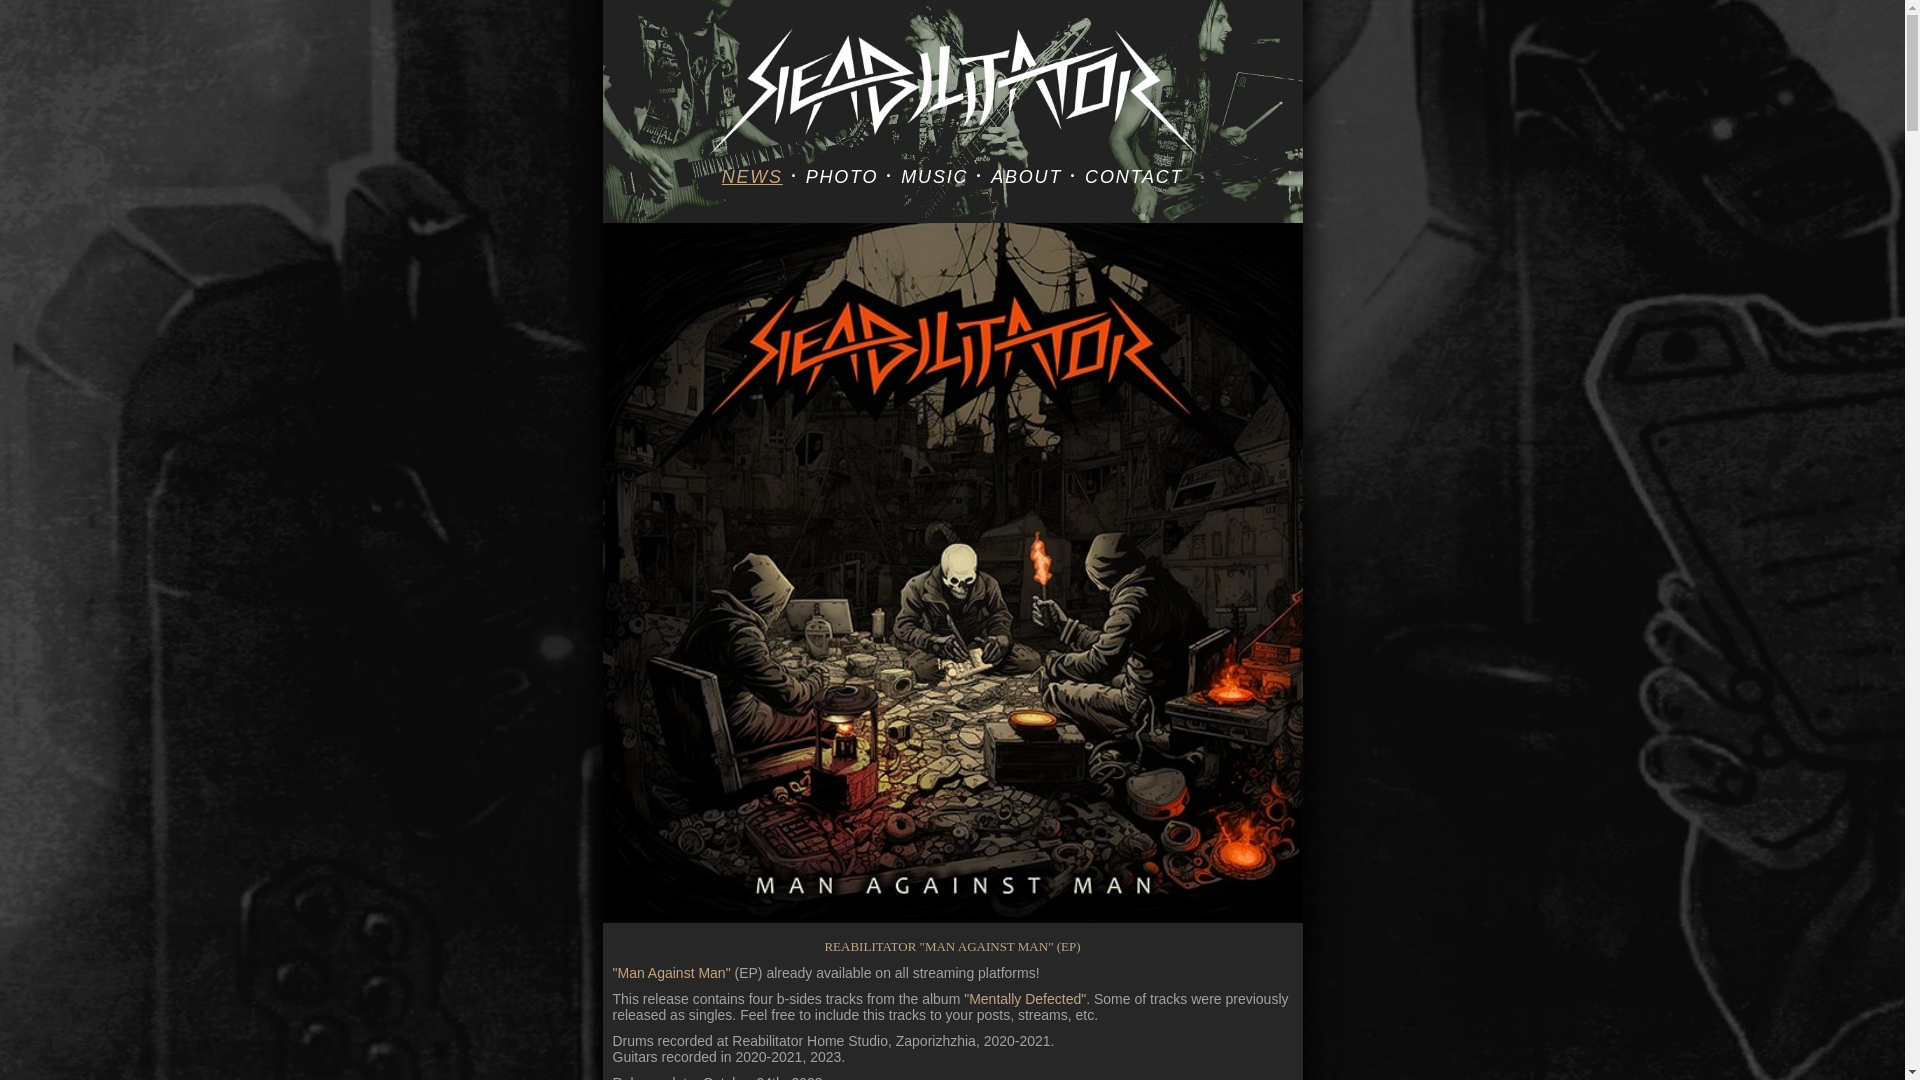  What do you see at coordinates (1026, 177) in the screenshot?
I see `ABOUT` at bounding box center [1026, 177].